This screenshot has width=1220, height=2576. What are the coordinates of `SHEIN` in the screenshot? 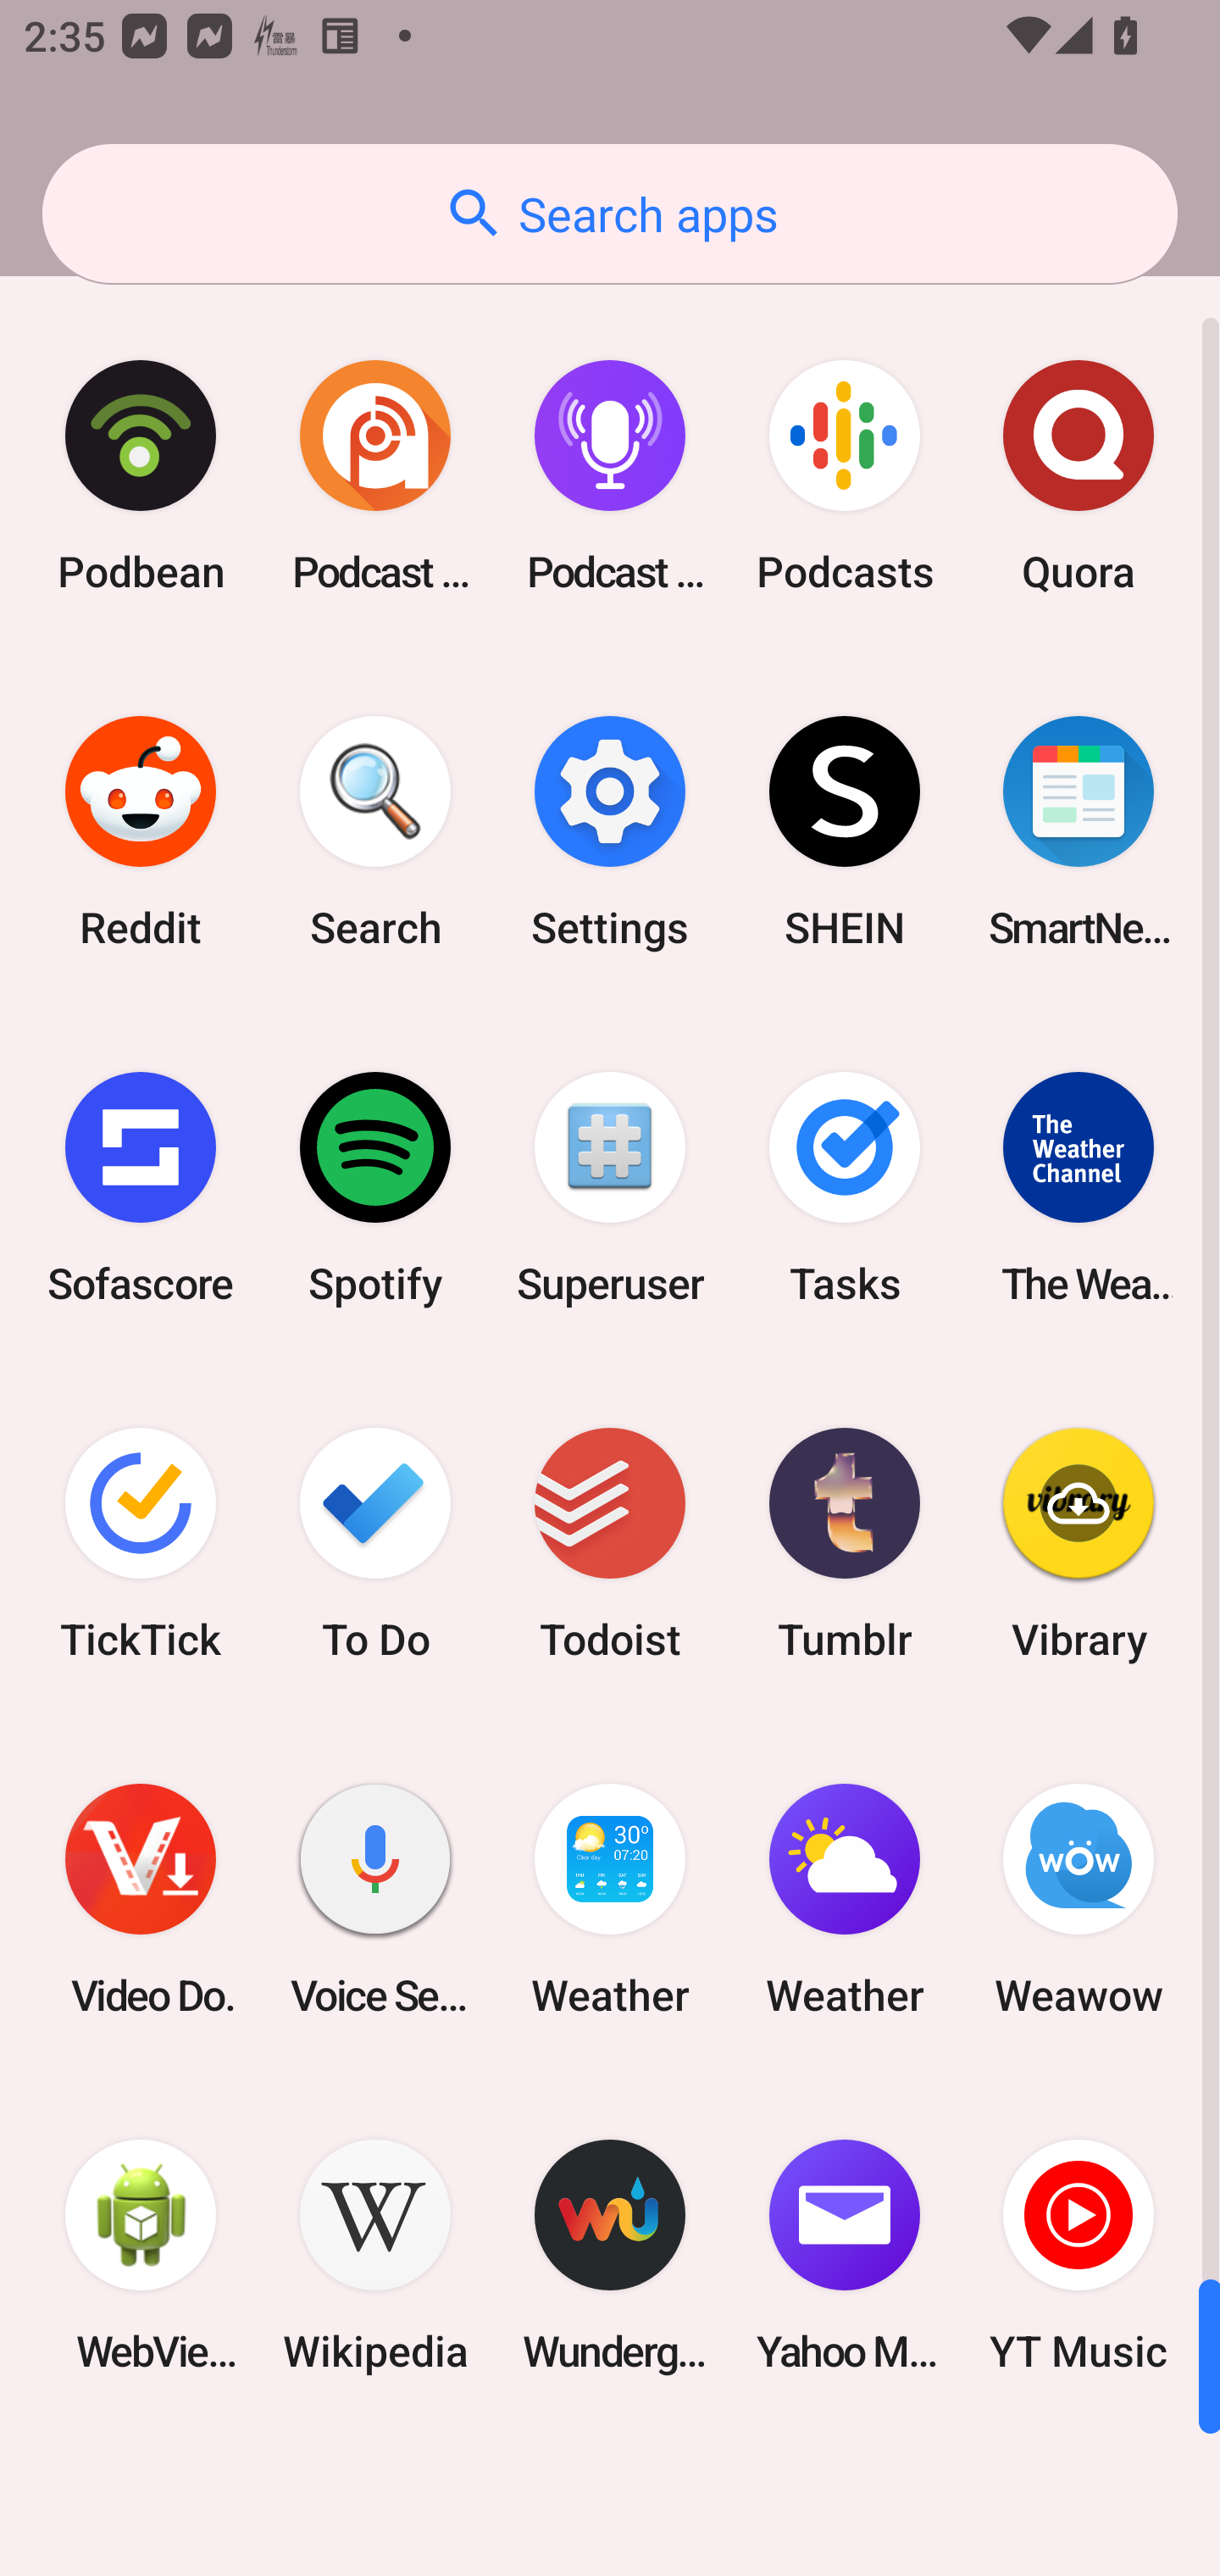 It's located at (844, 832).